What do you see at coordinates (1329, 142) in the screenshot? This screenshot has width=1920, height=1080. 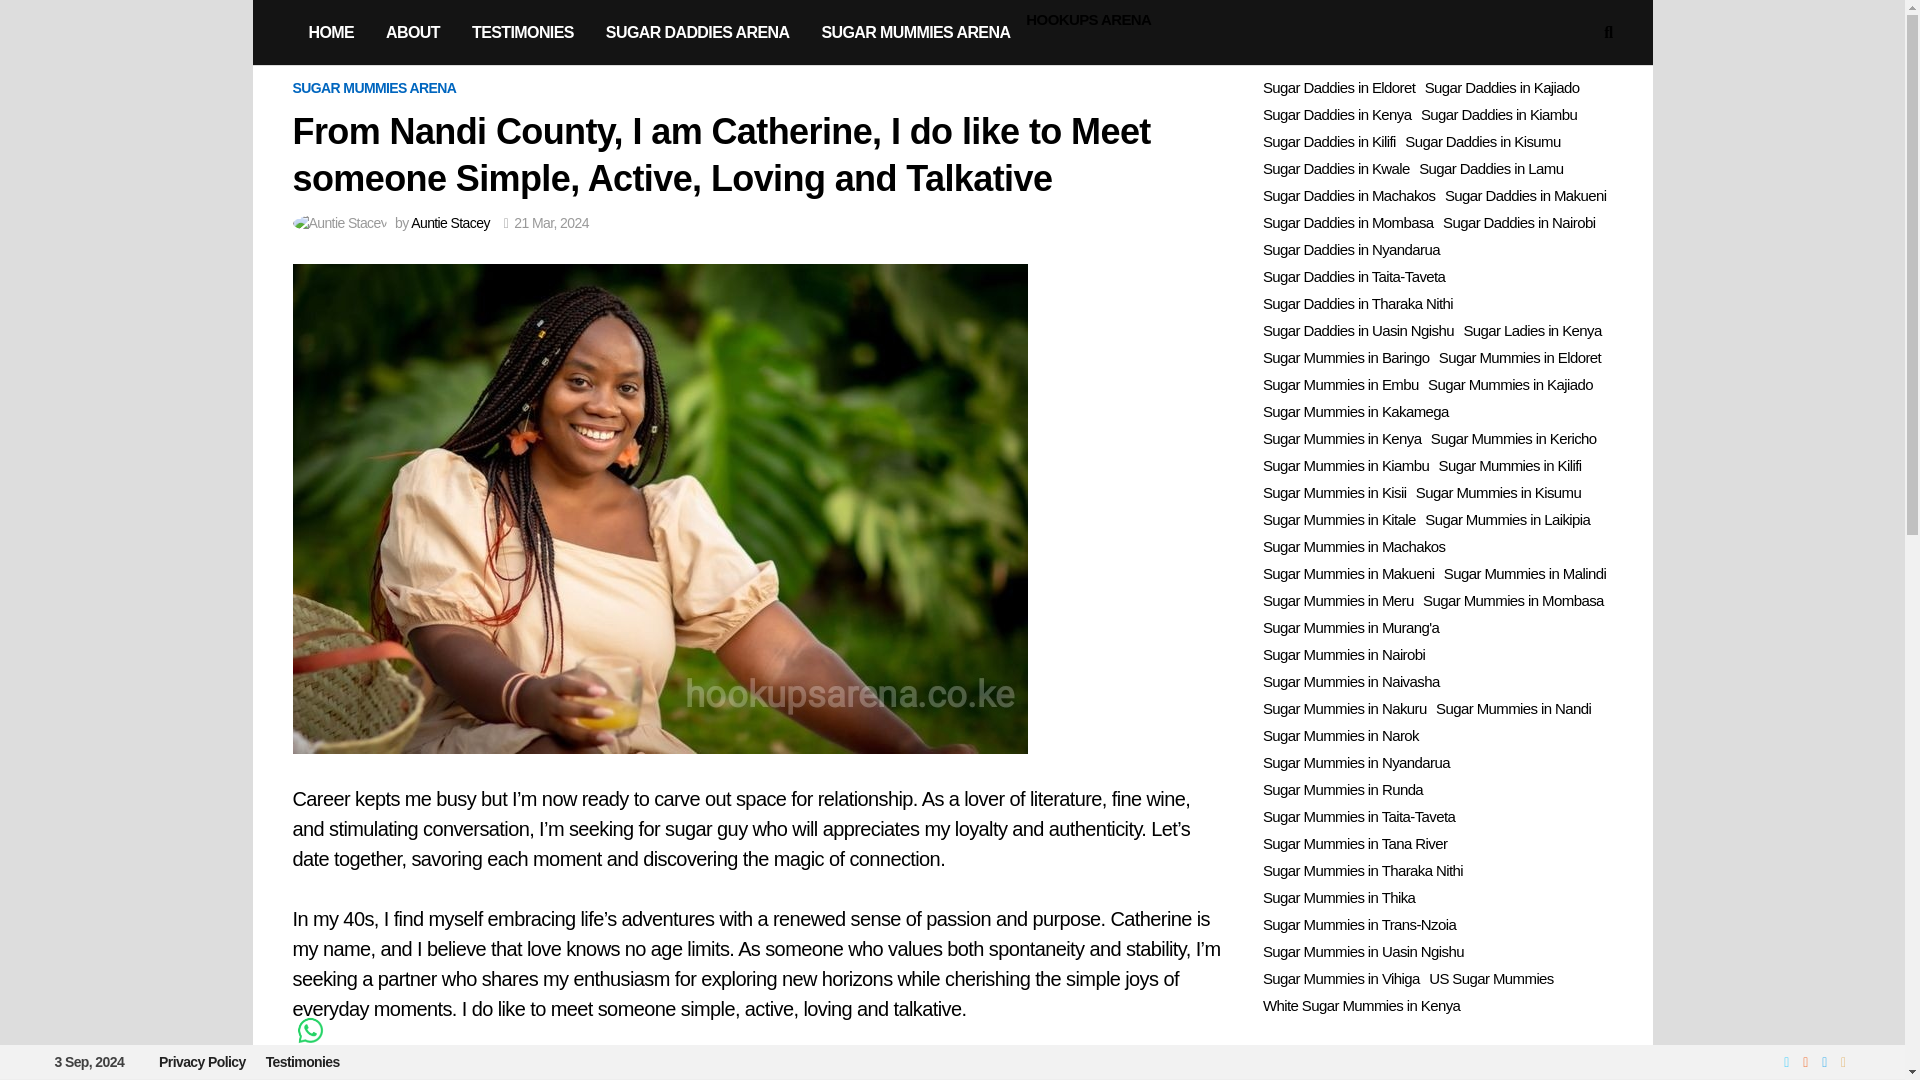 I see `Sugar Daddies in Kilifi` at bounding box center [1329, 142].